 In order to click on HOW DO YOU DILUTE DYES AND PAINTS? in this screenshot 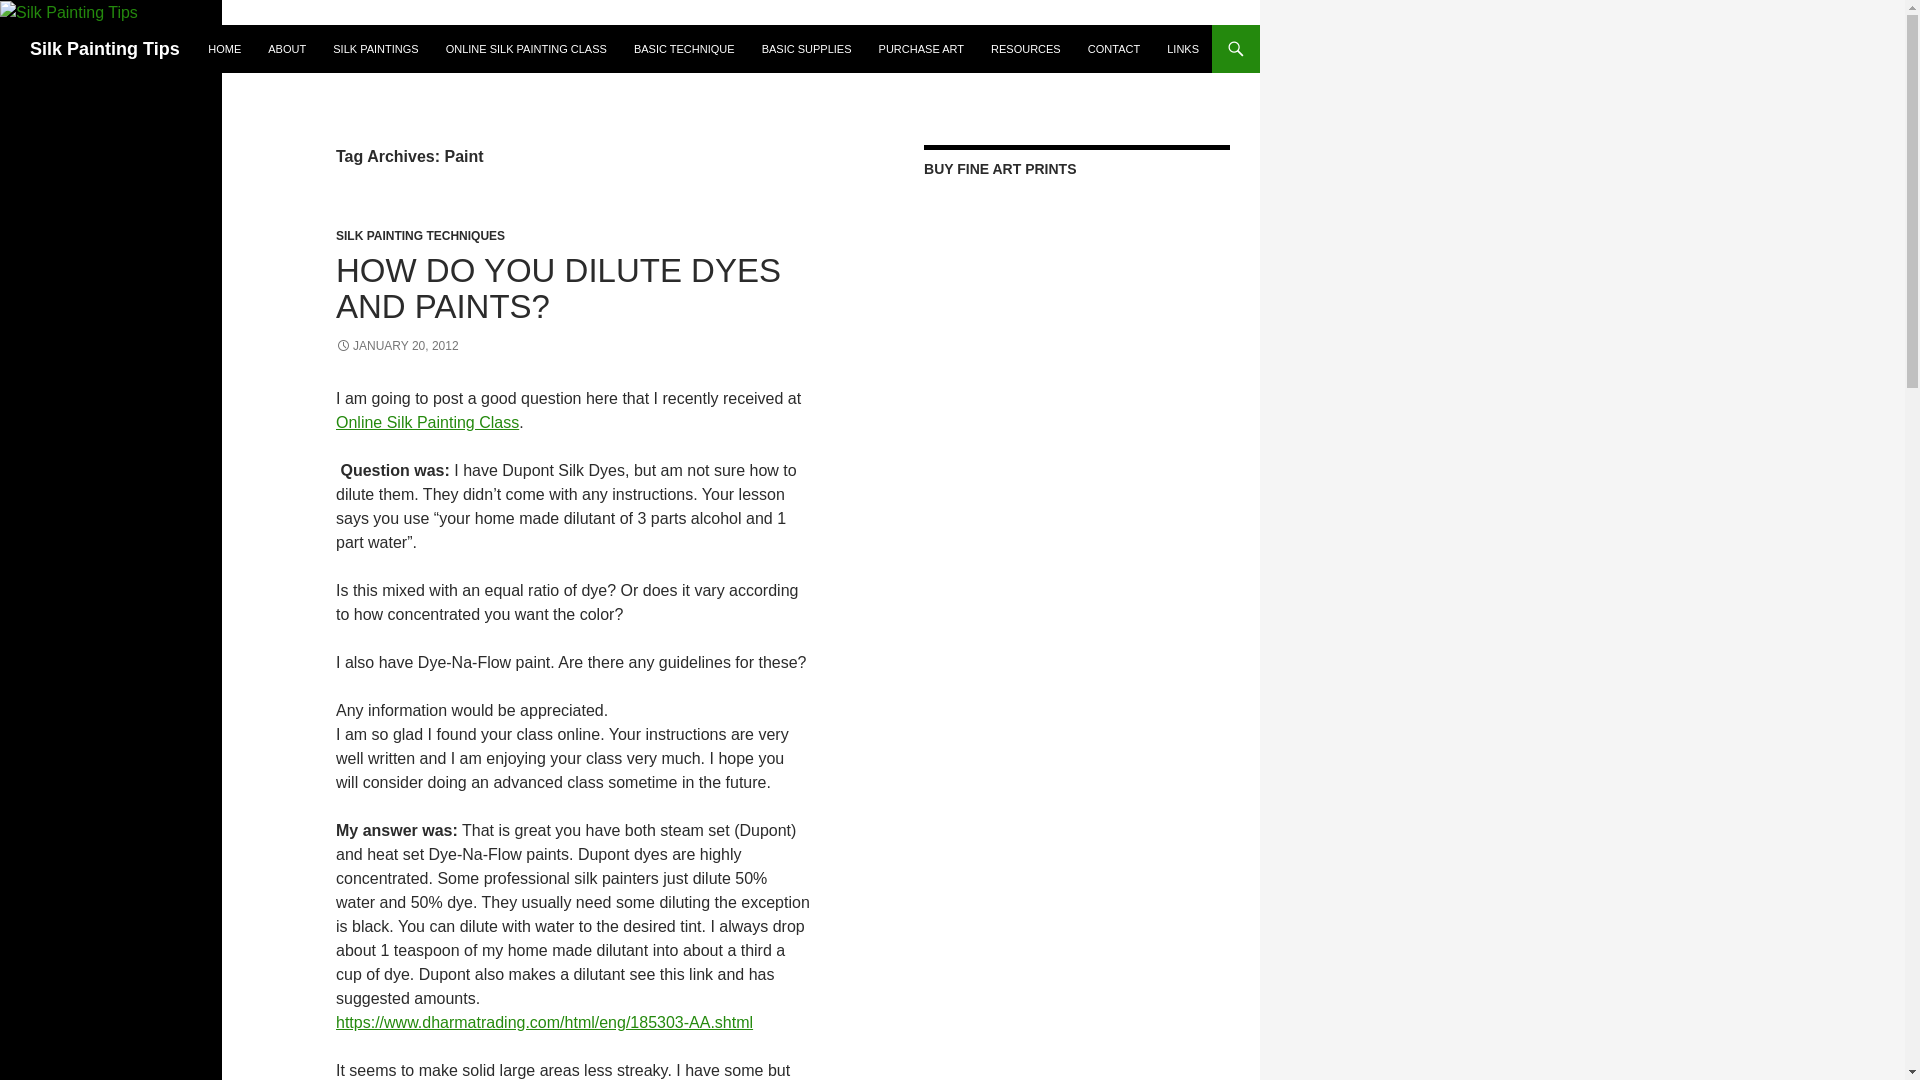, I will do `click(558, 288)`.